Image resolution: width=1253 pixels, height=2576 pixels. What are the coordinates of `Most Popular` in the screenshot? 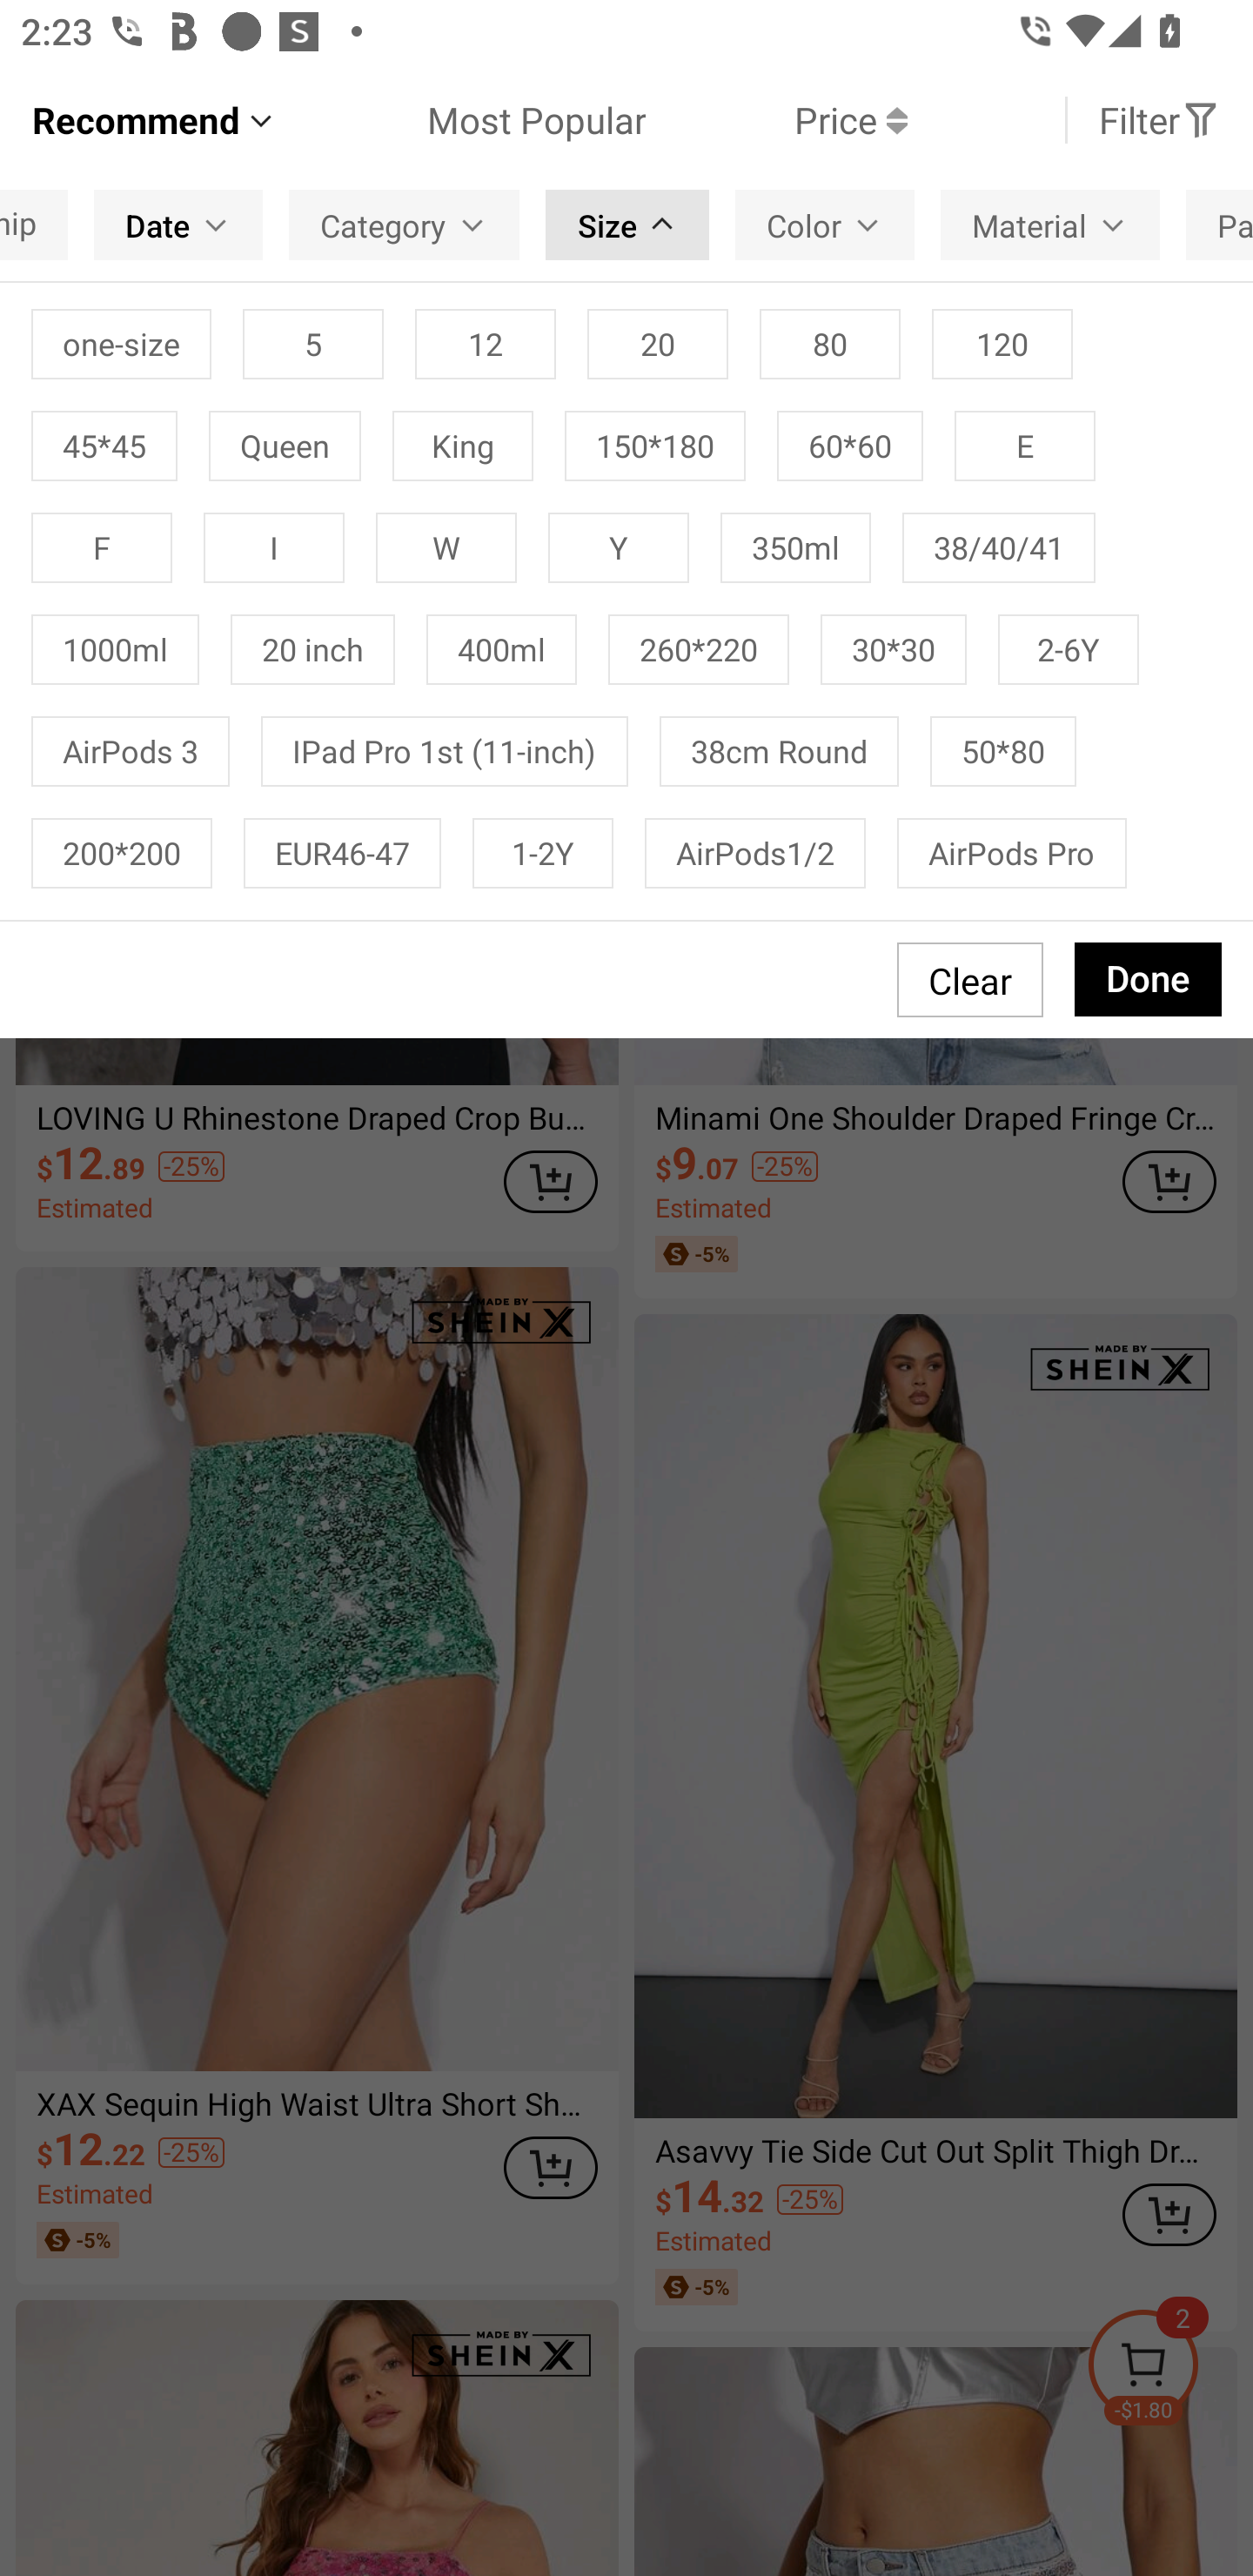 It's located at (461, 120).